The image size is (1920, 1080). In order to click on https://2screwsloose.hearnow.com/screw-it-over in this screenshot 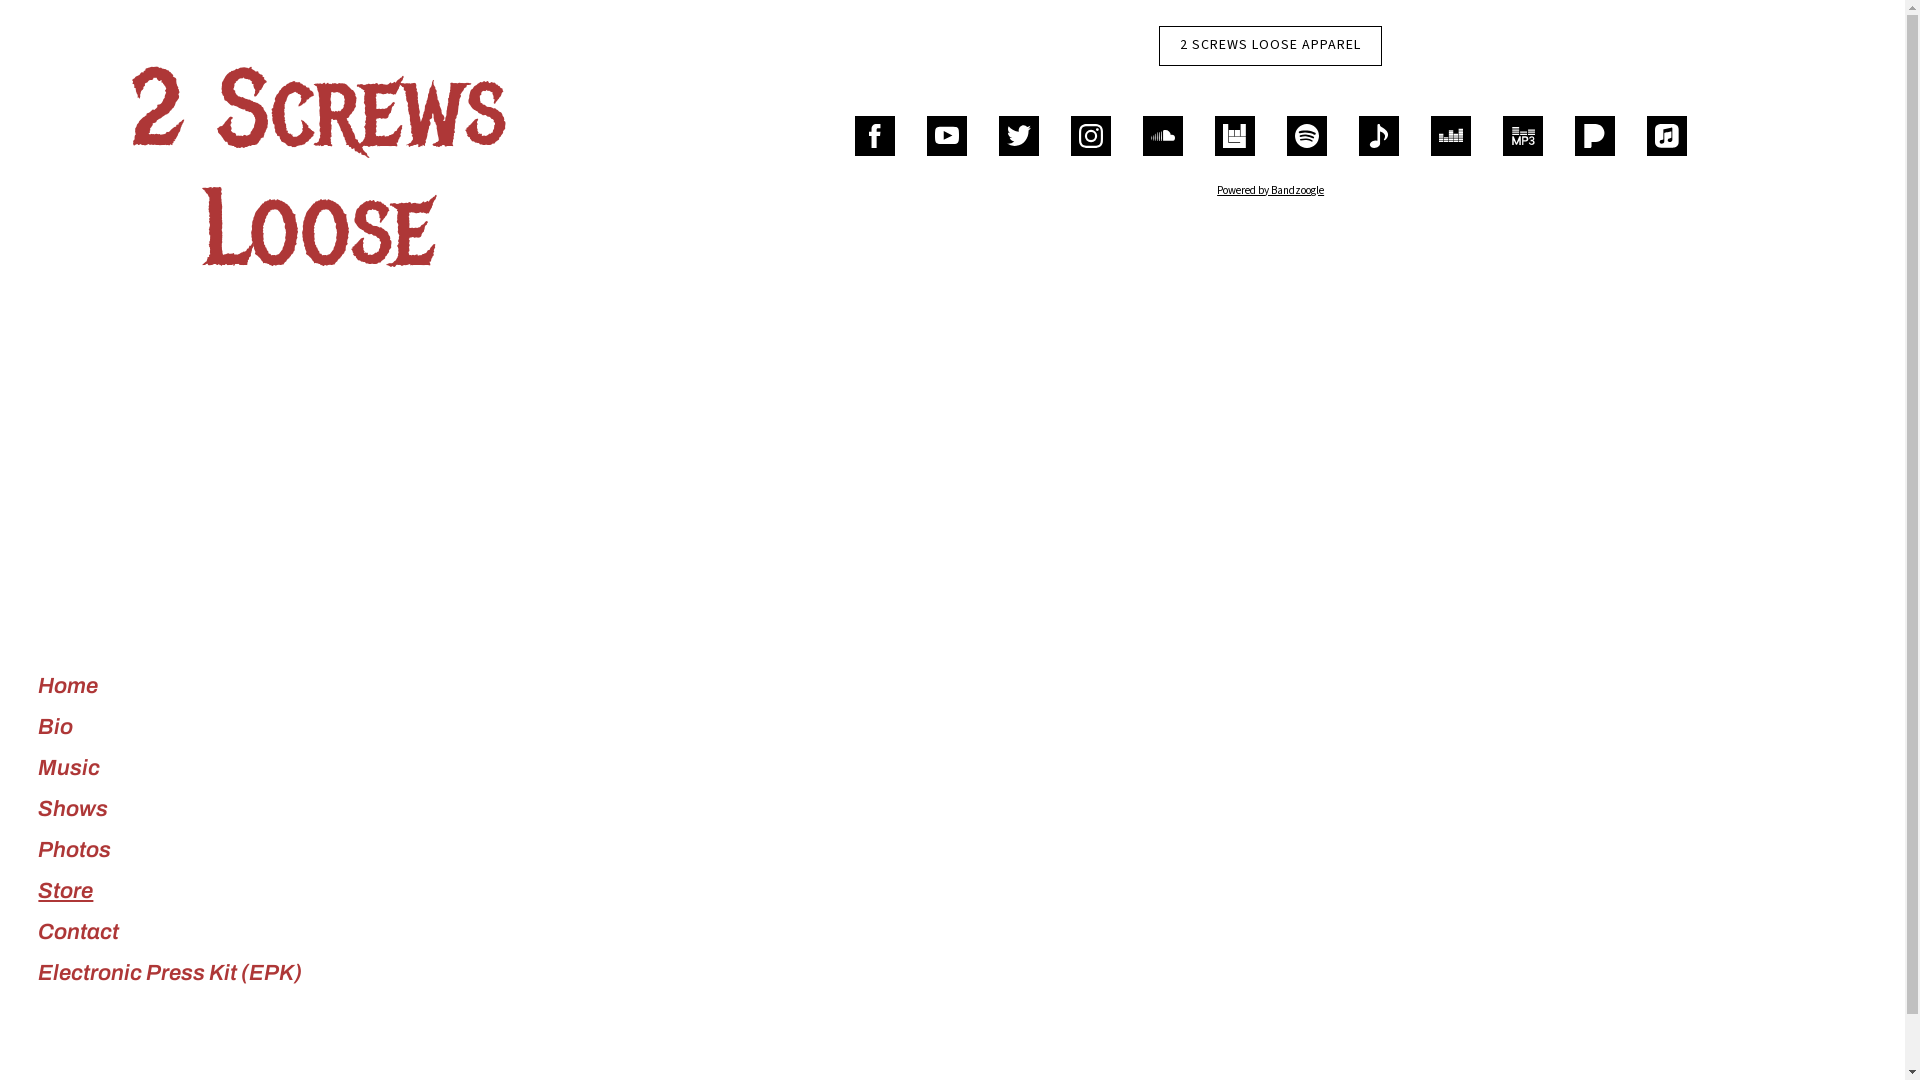, I will do `click(1379, 136)`.